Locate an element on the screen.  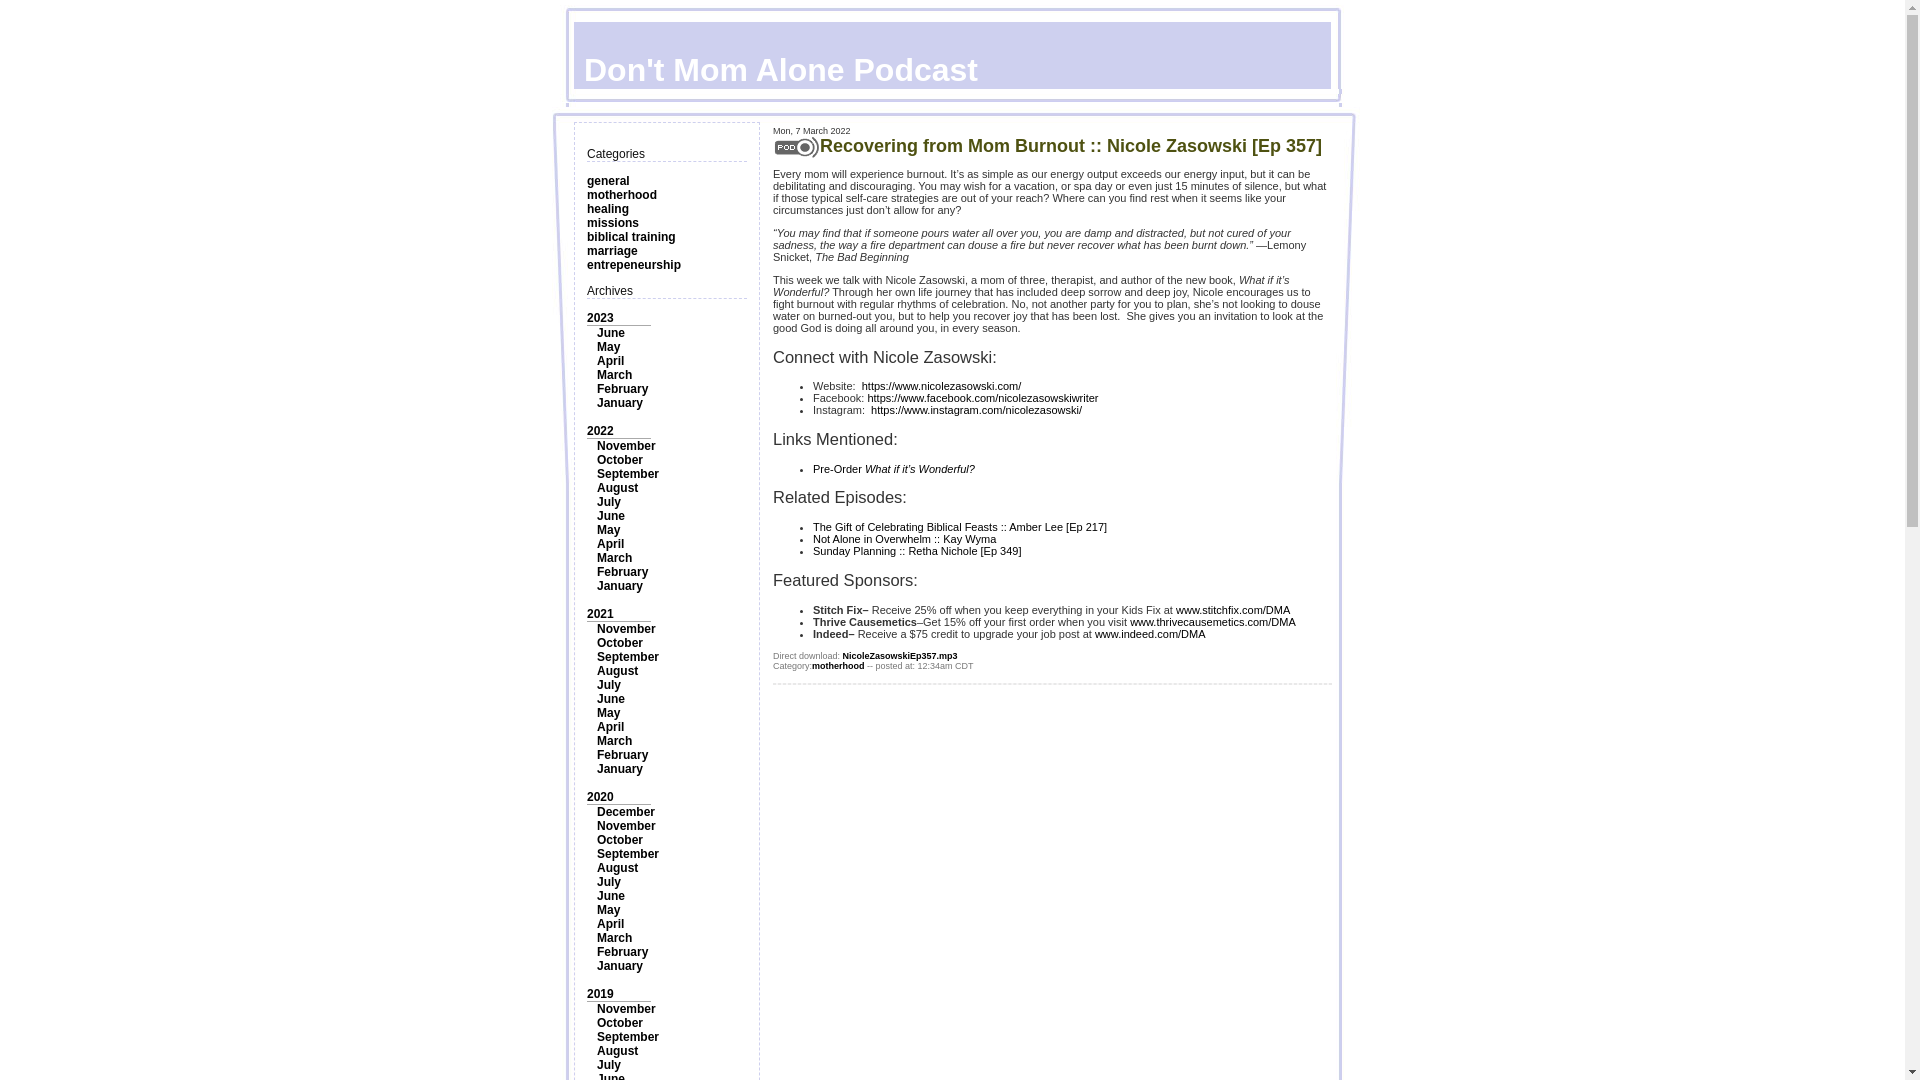
December is located at coordinates (626, 811).